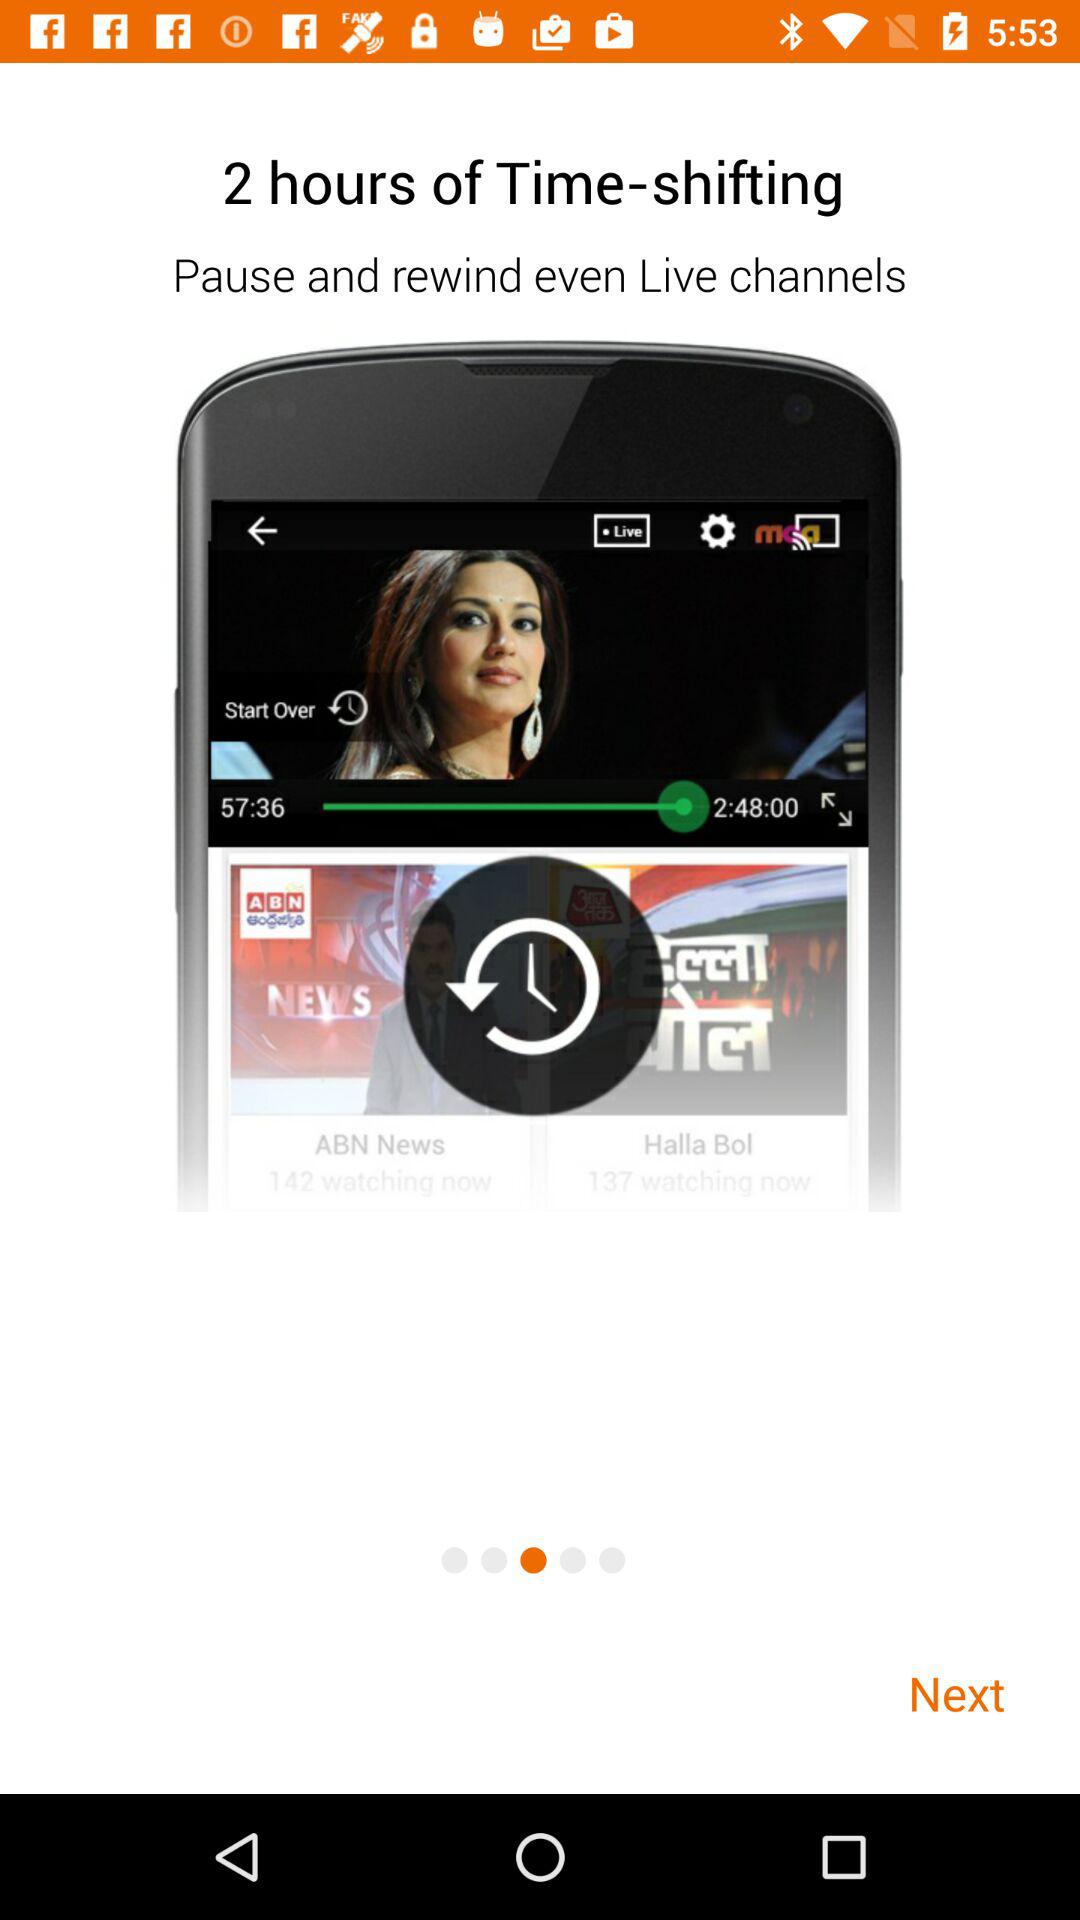  Describe the element at coordinates (956, 1692) in the screenshot. I see `scroll to next icon` at that location.